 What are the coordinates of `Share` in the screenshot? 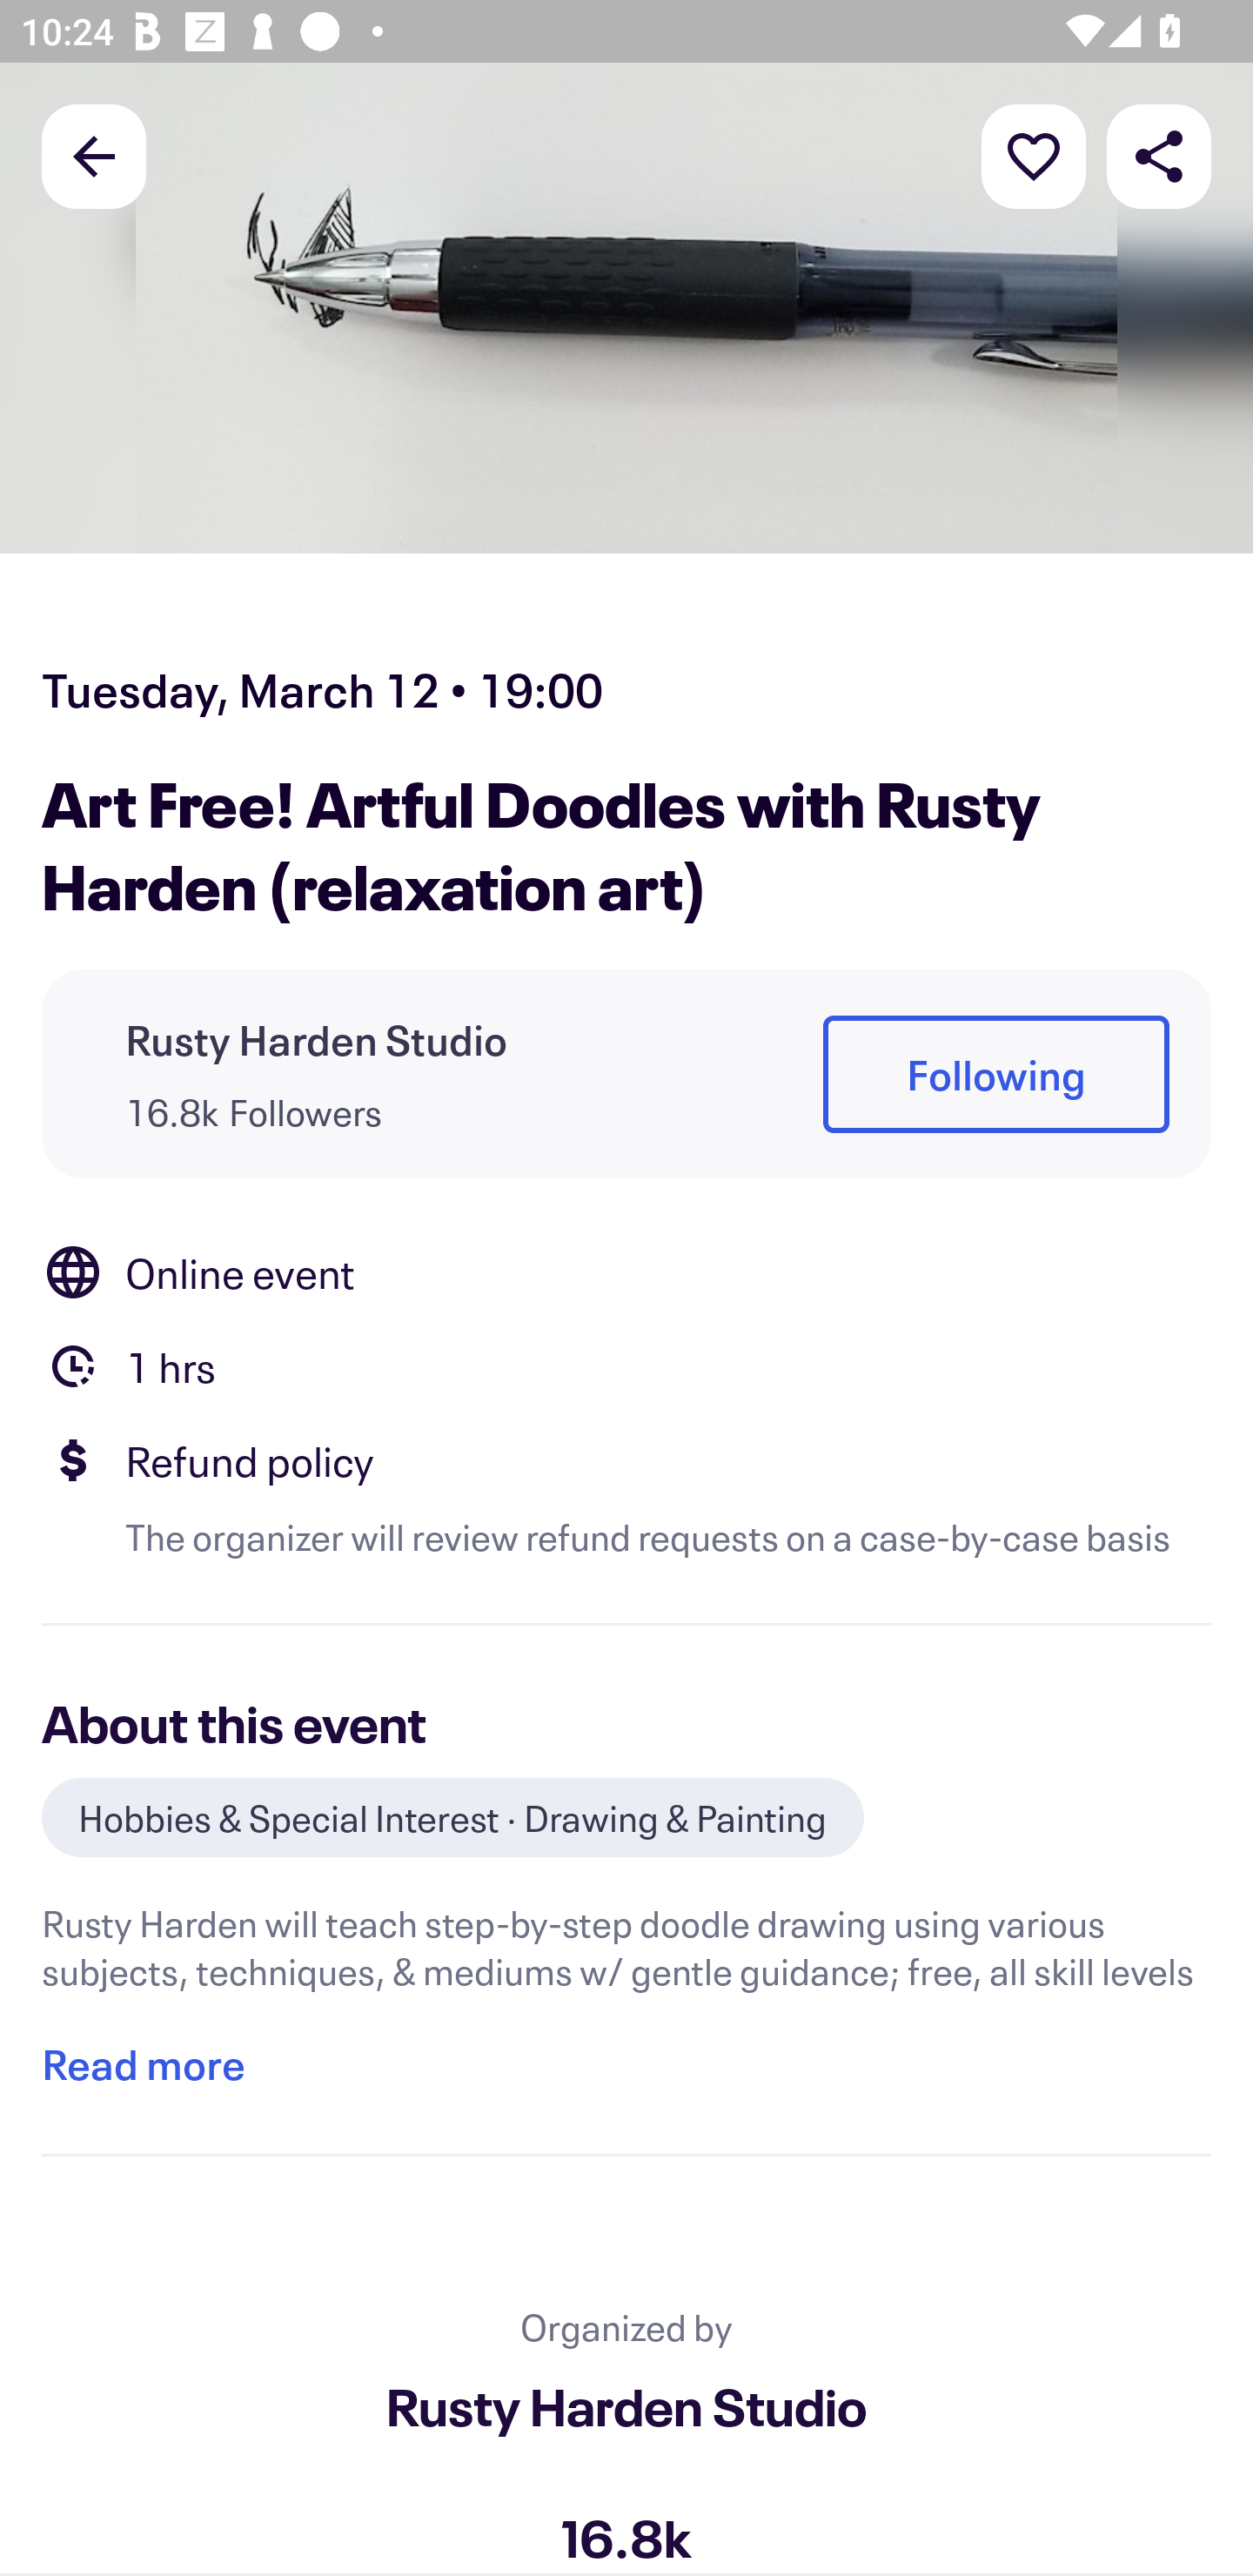 It's located at (1159, 155).